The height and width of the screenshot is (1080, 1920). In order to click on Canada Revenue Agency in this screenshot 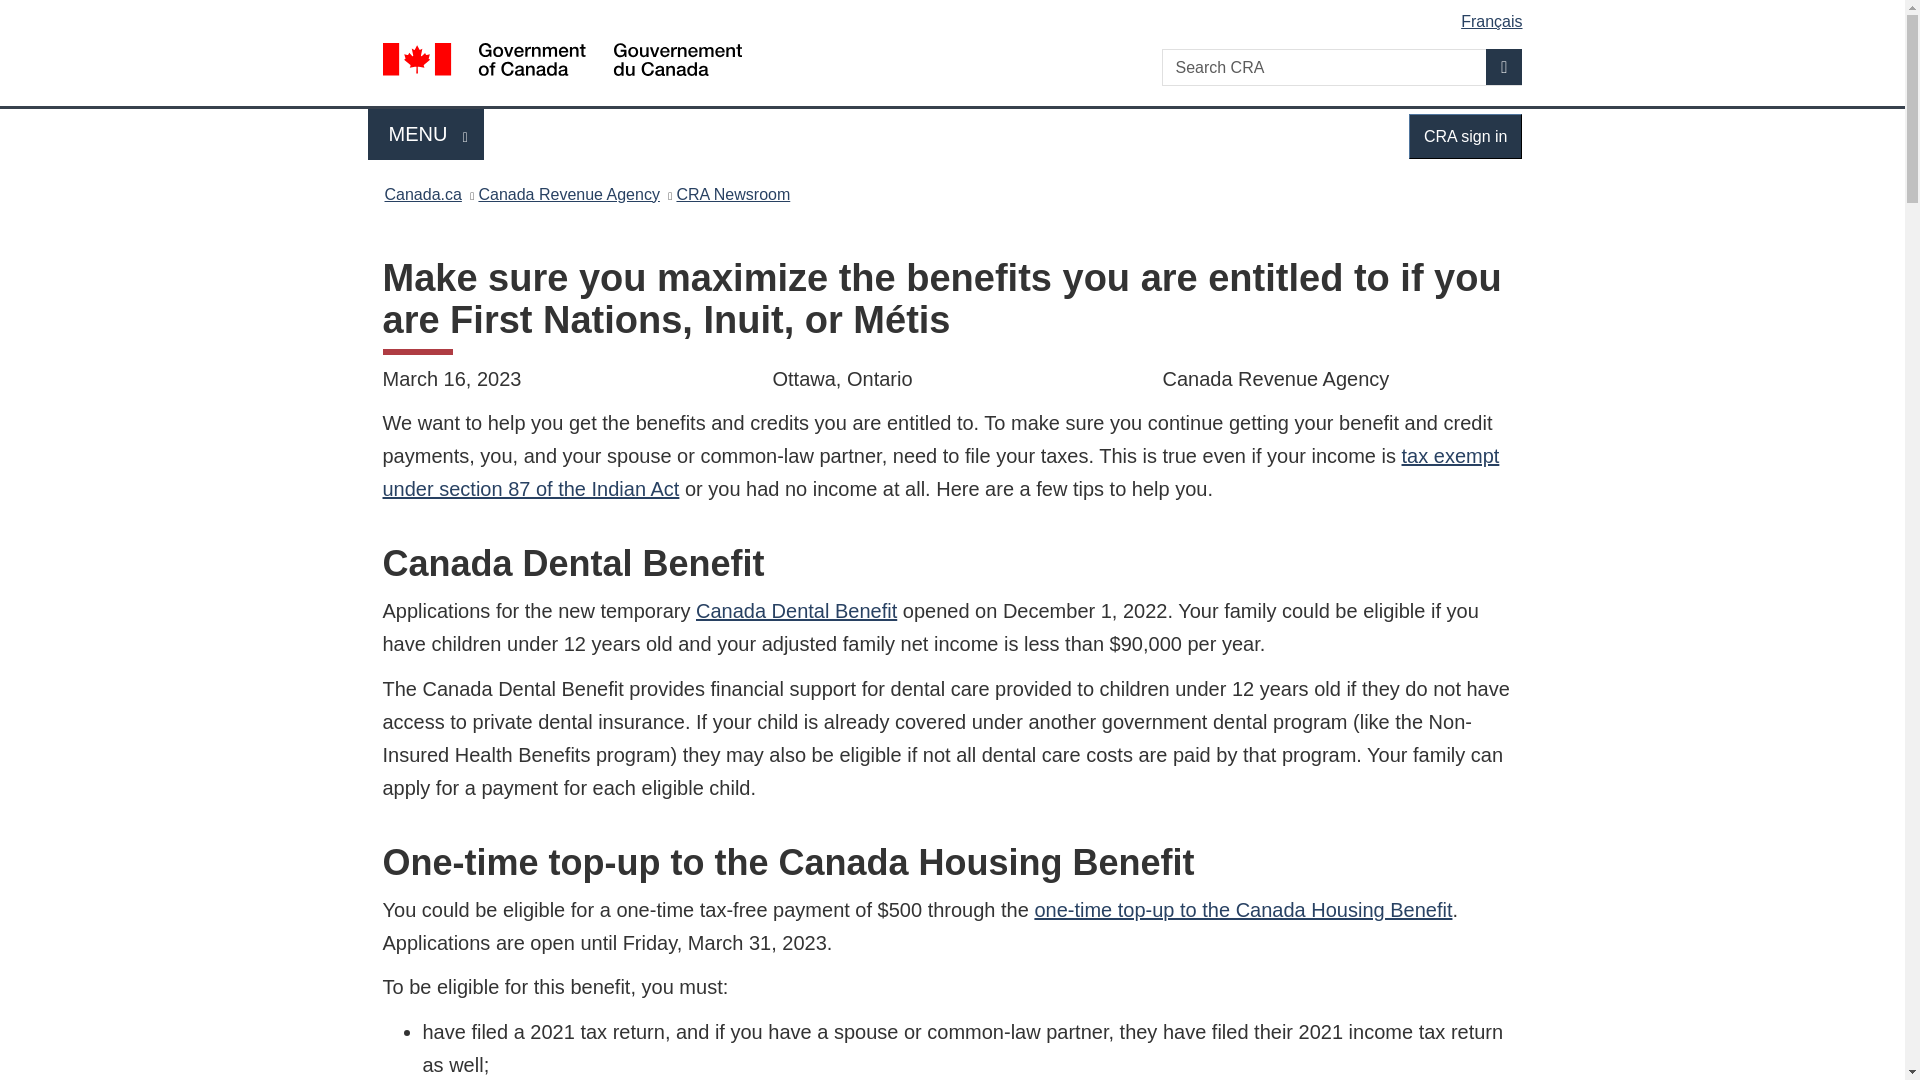, I will do `click(568, 194)`.